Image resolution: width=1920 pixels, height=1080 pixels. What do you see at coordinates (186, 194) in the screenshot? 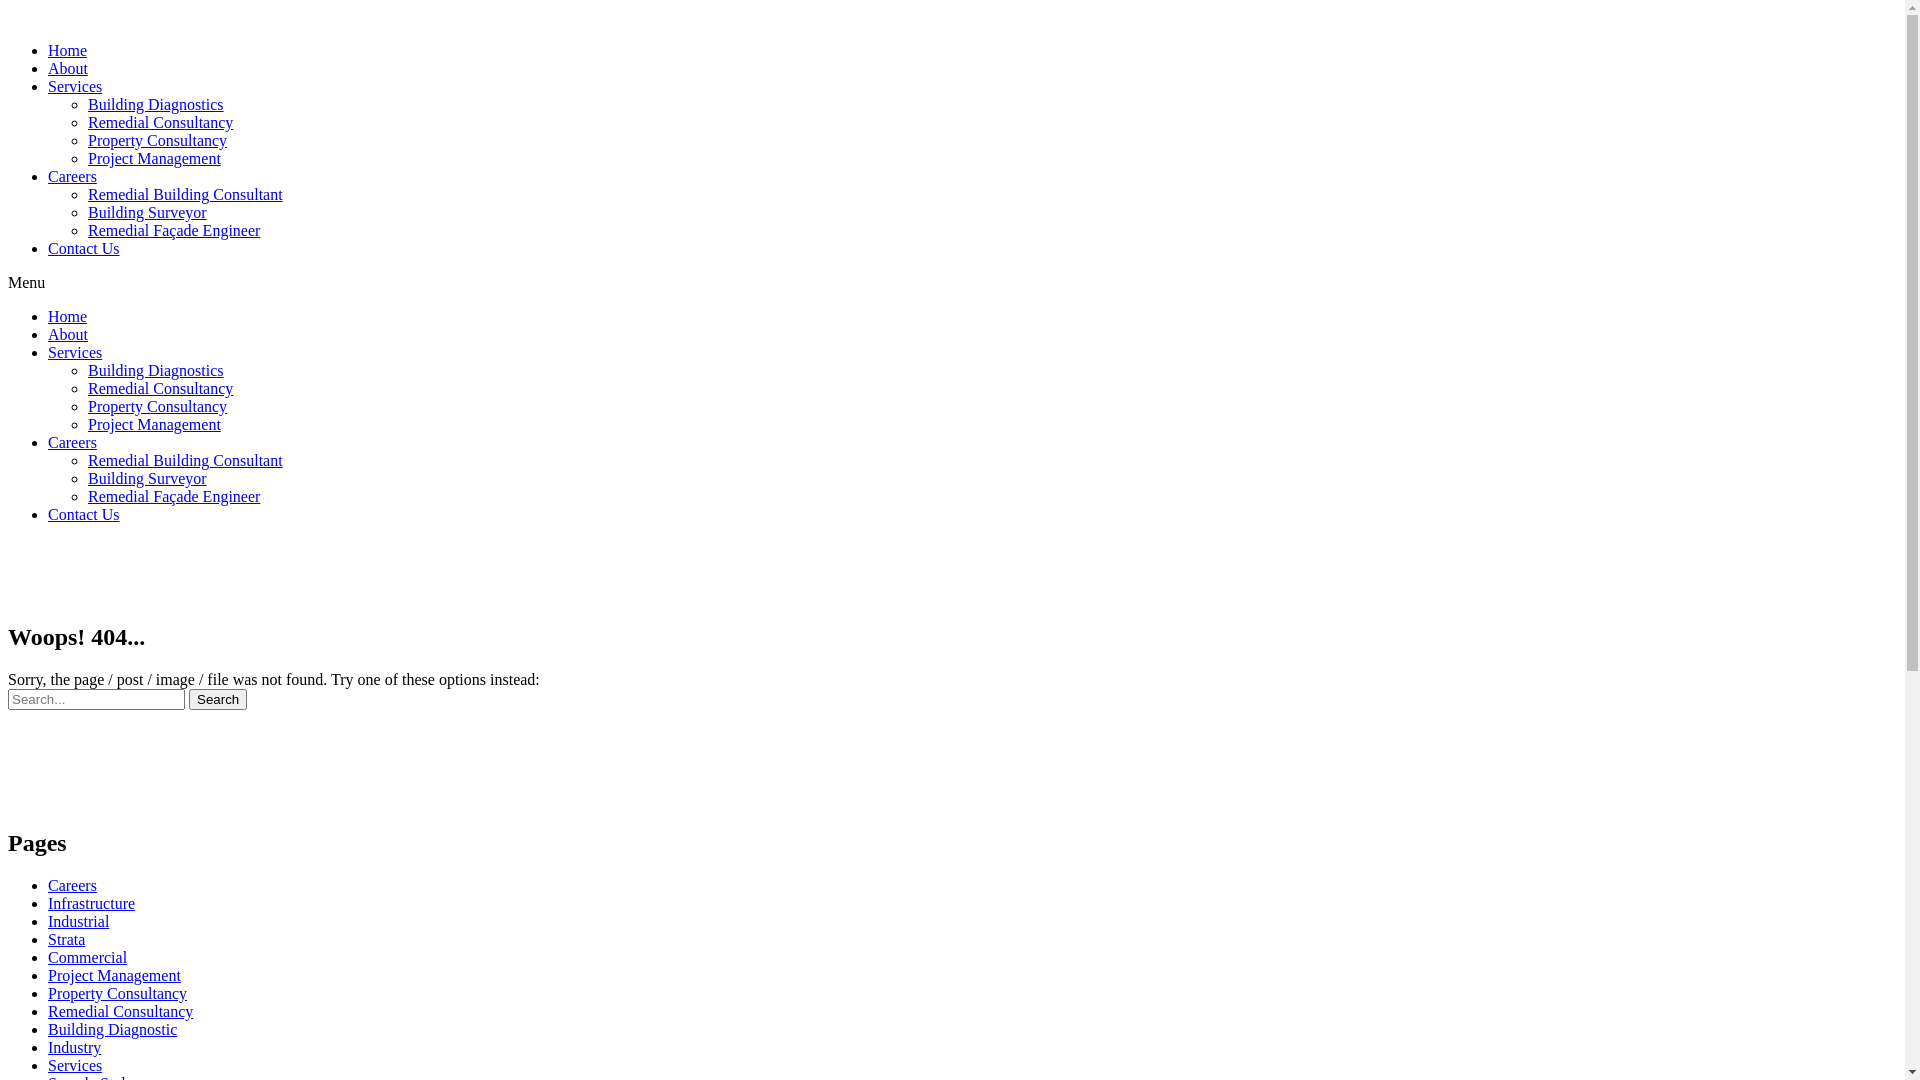
I see `Remedial Building Consultant` at bounding box center [186, 194].